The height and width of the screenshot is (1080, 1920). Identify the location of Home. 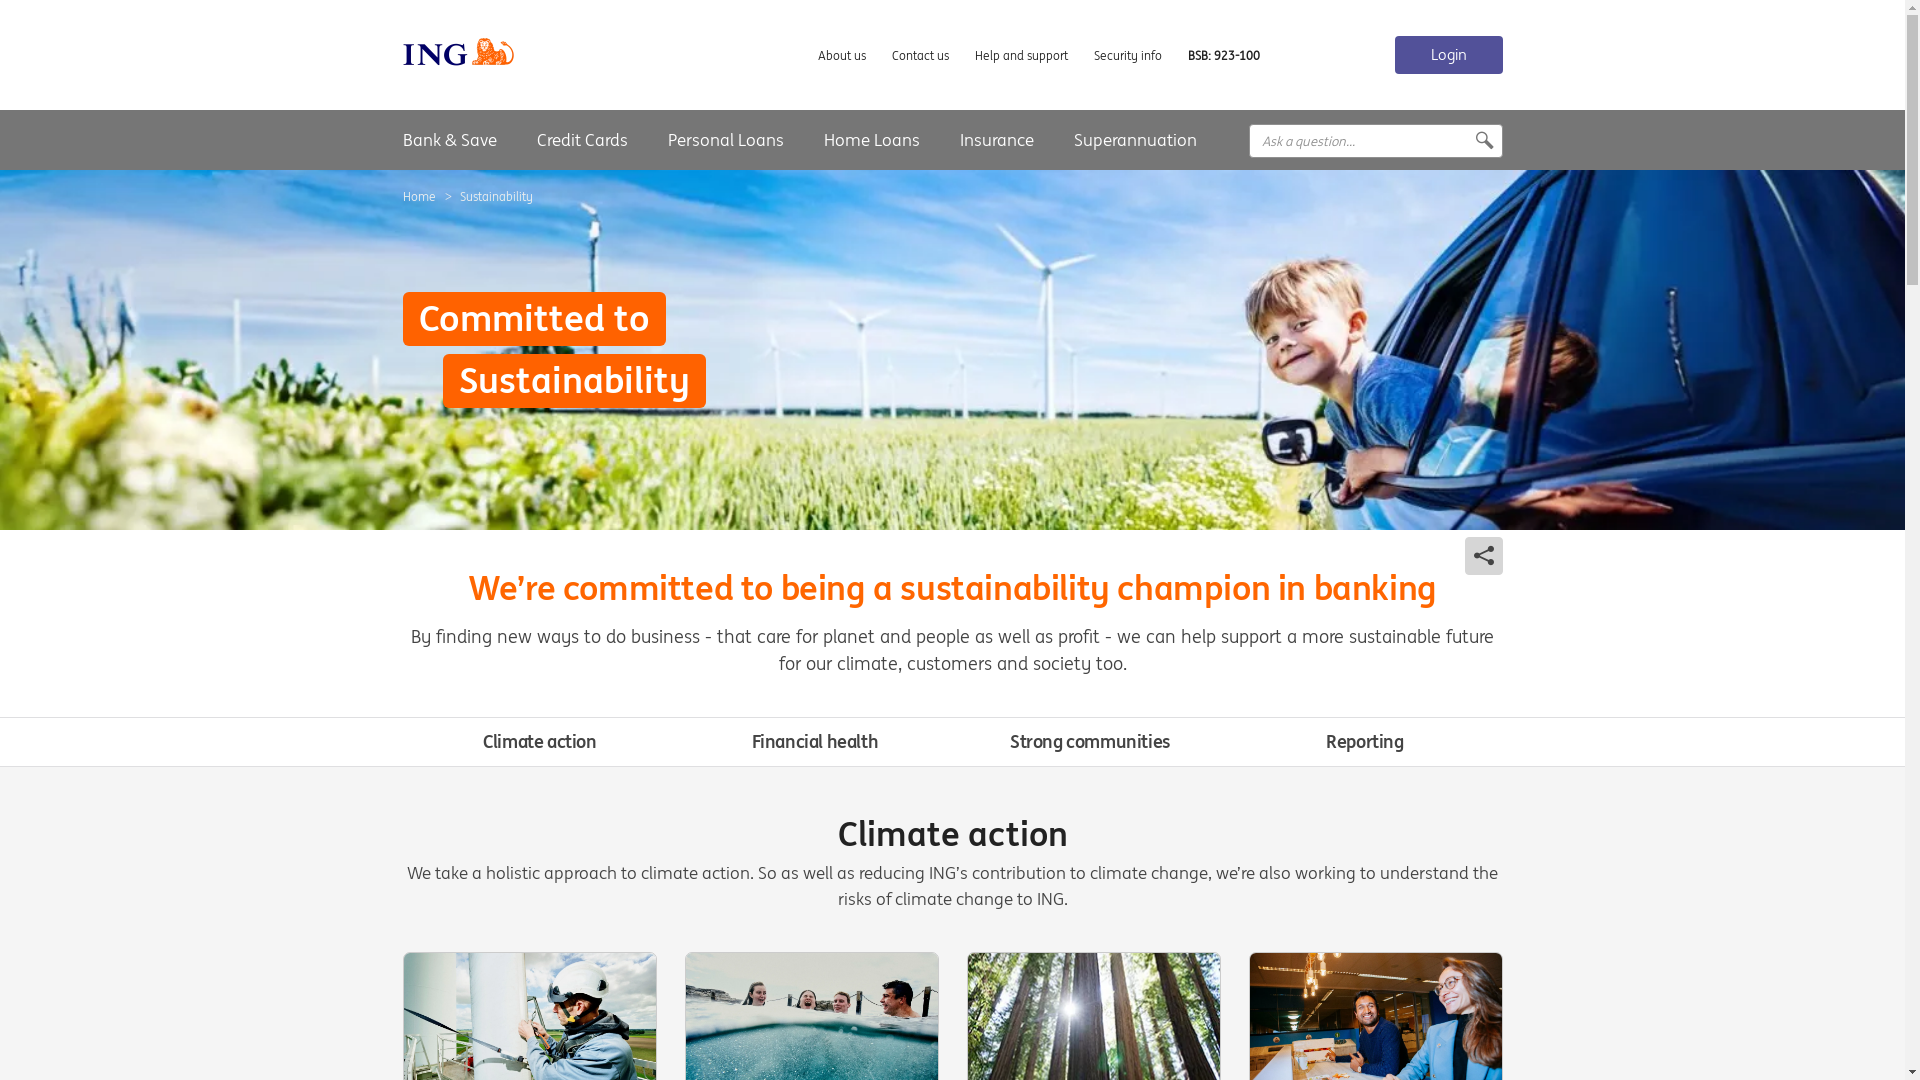
(418, 196).